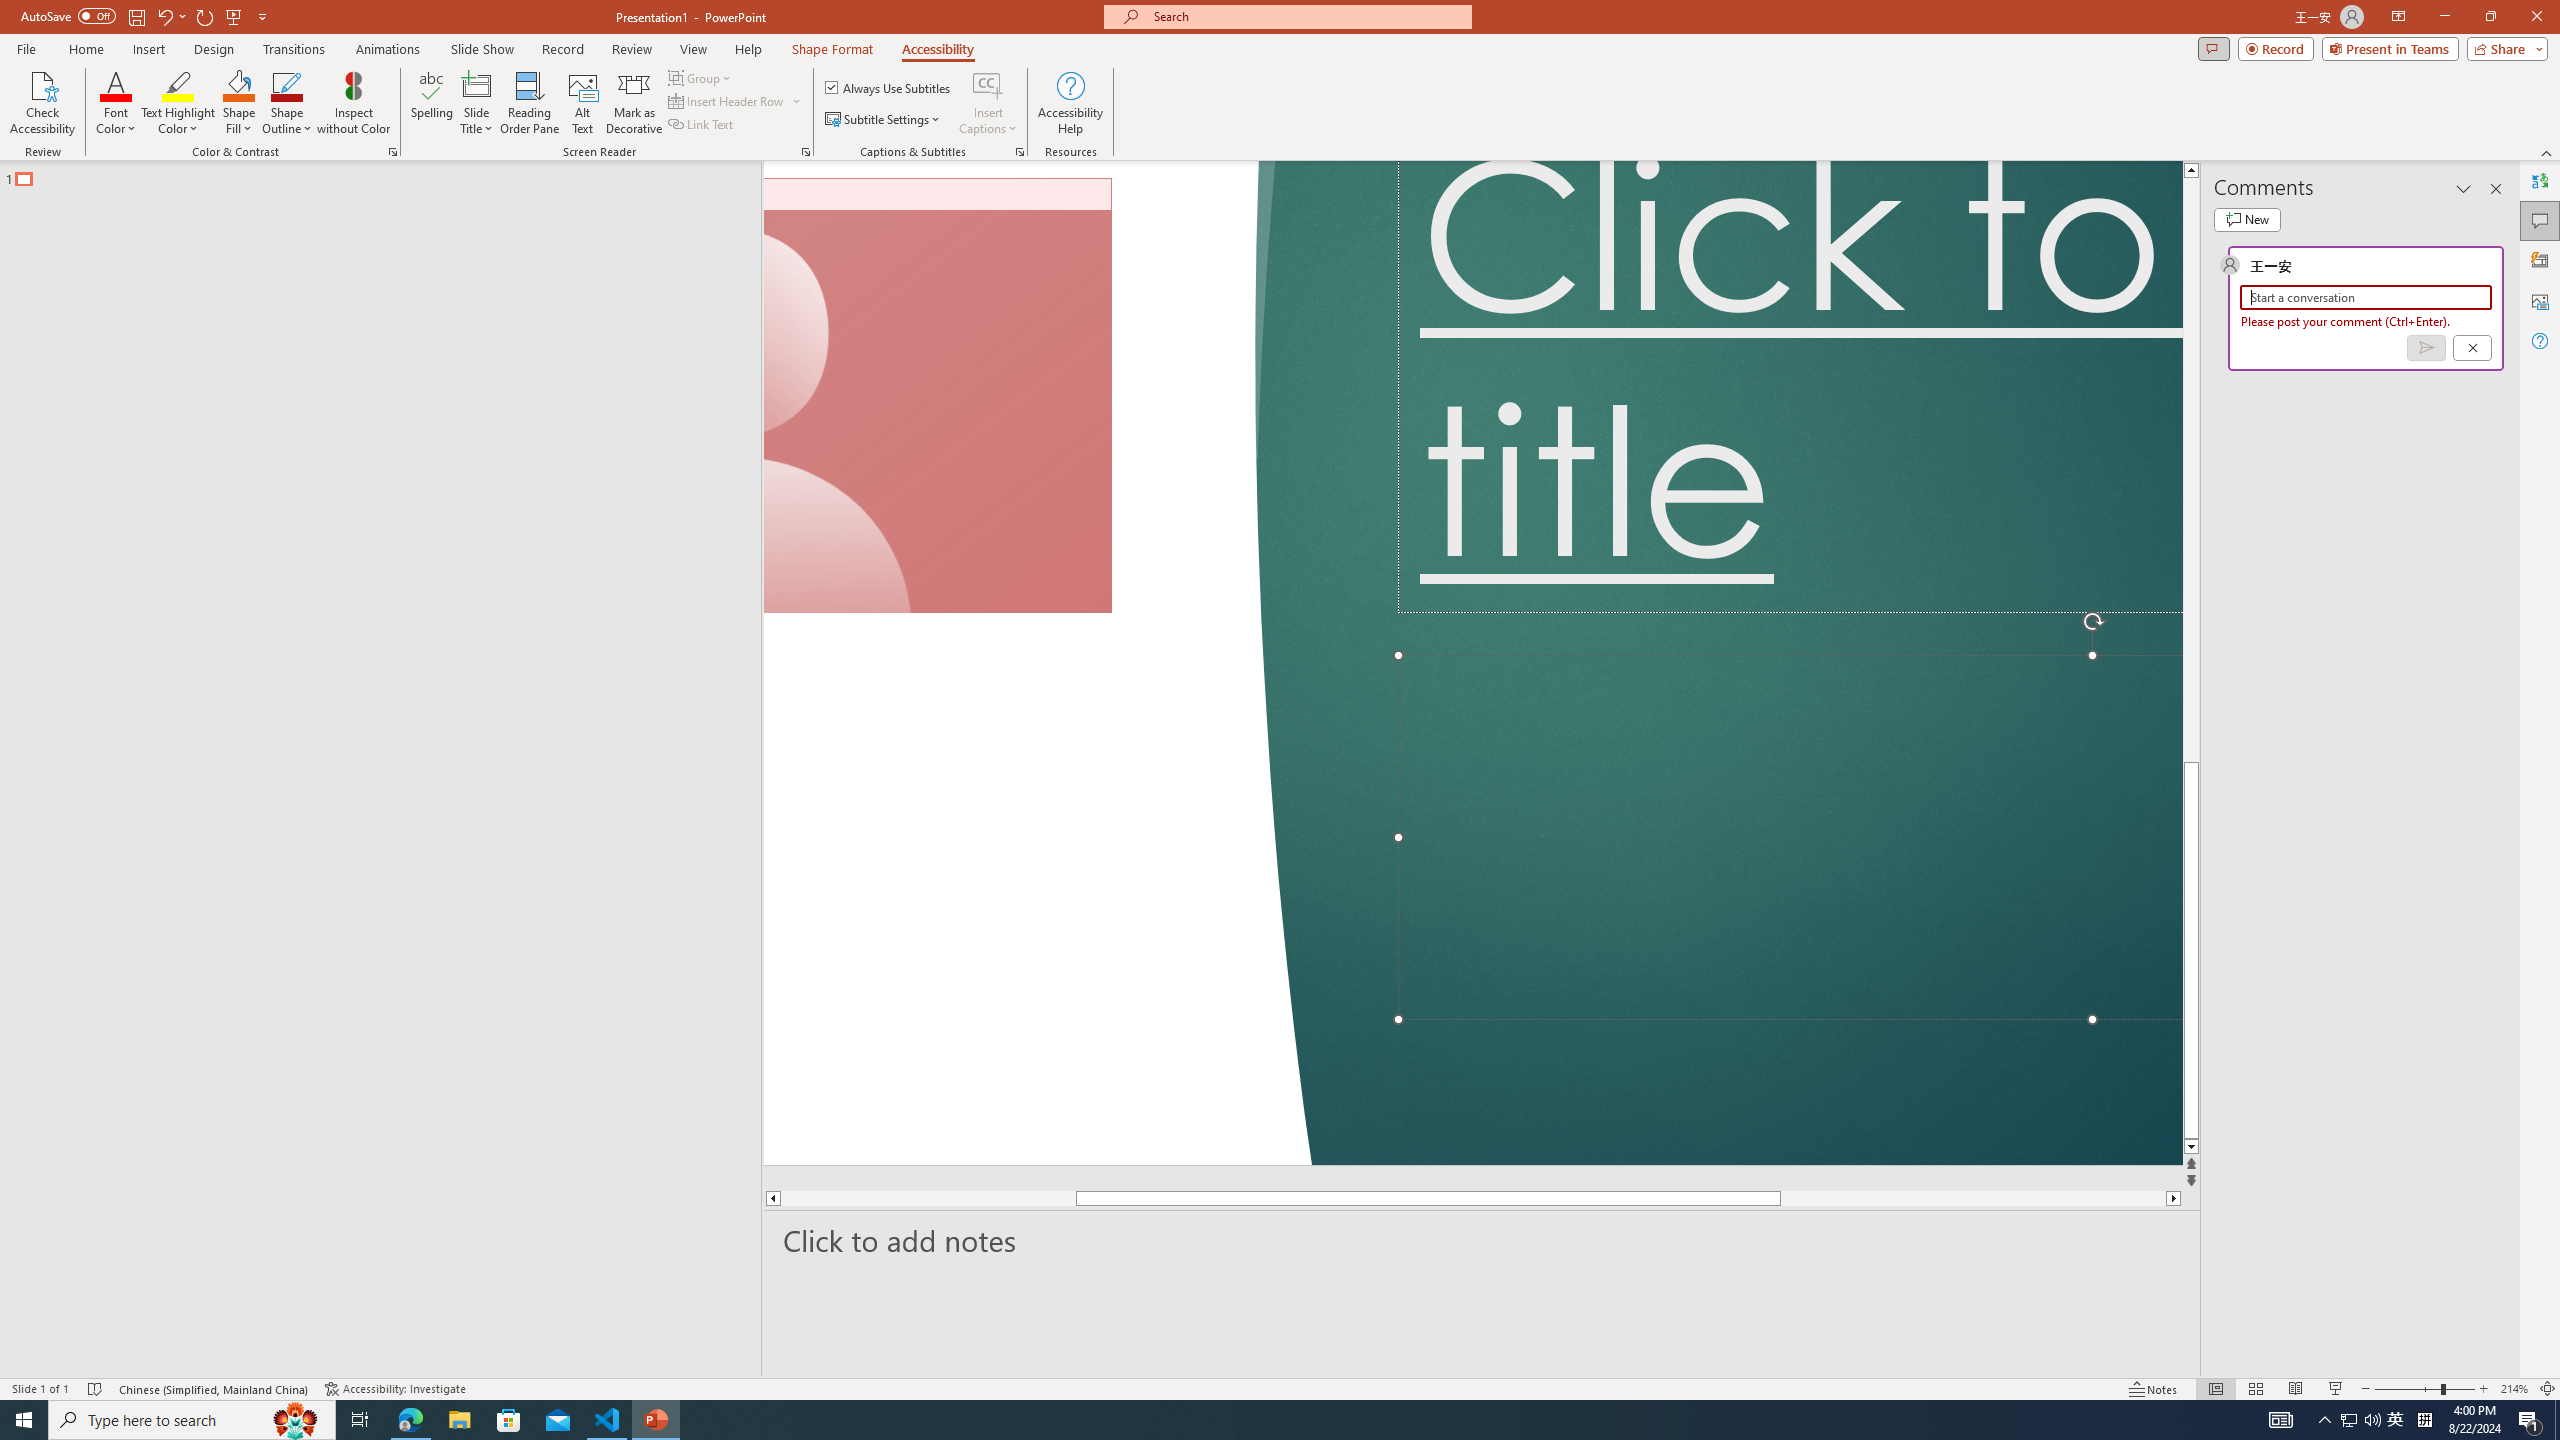  What do you see at coordinates (389, 180) in the screenshot?
I see `Superscript` at bounding box center [389, 180].